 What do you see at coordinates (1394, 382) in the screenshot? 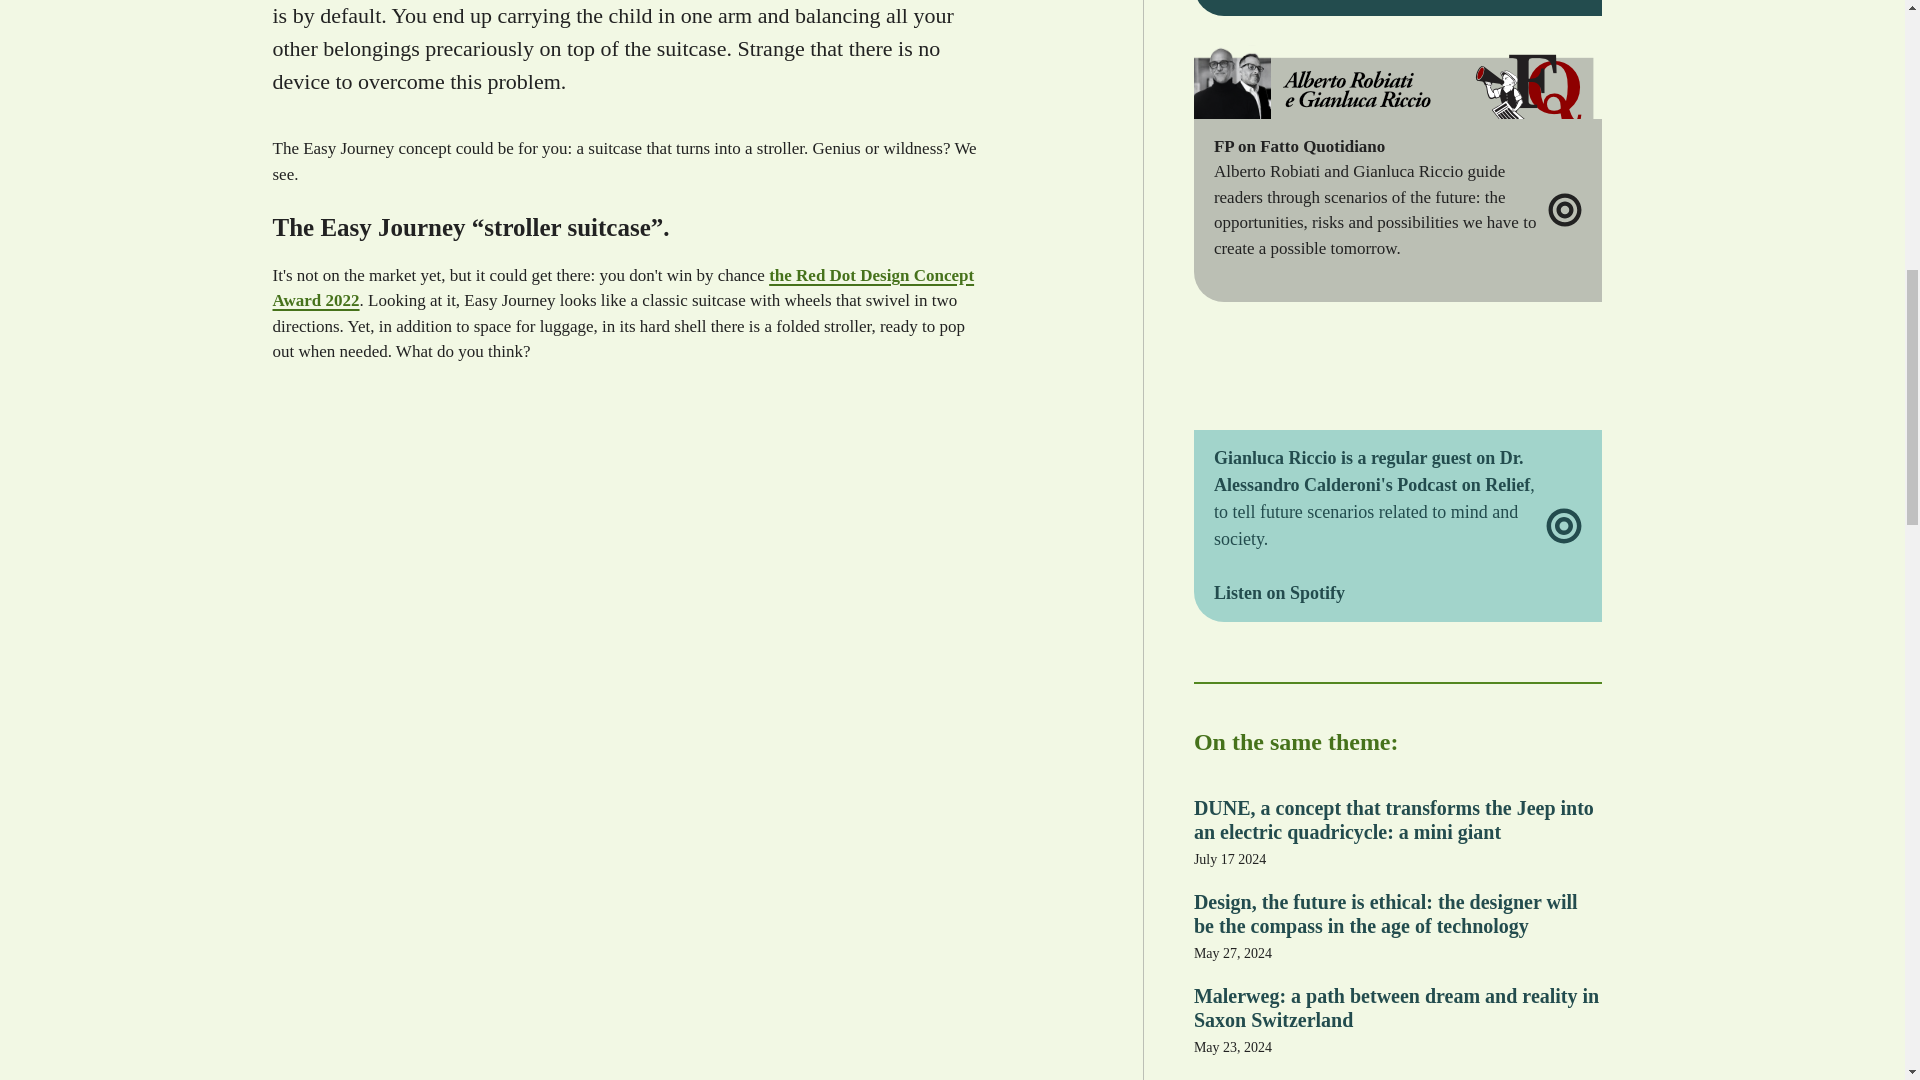
I see `PODCAST` at bounding box center [1394, 382].